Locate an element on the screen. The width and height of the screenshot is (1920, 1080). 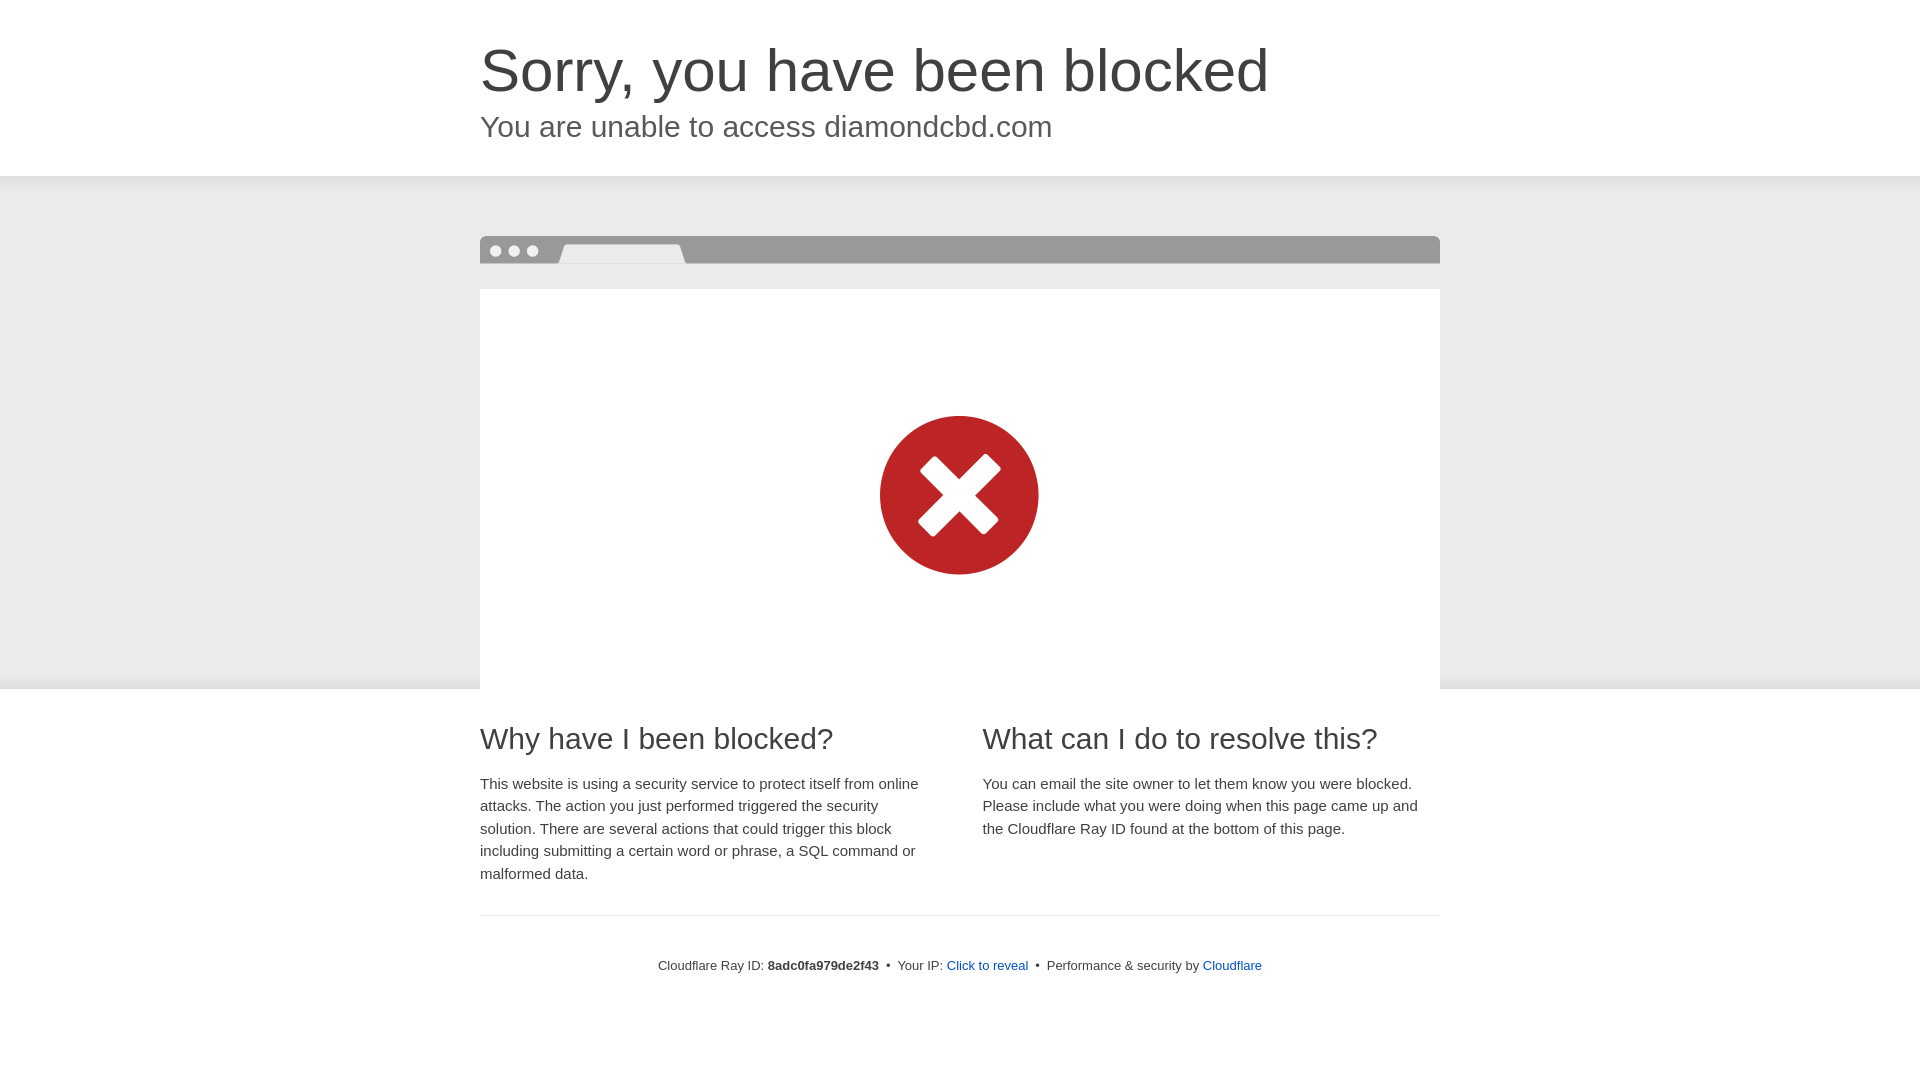
Cloudflare is located at coordinates (1232, 965).